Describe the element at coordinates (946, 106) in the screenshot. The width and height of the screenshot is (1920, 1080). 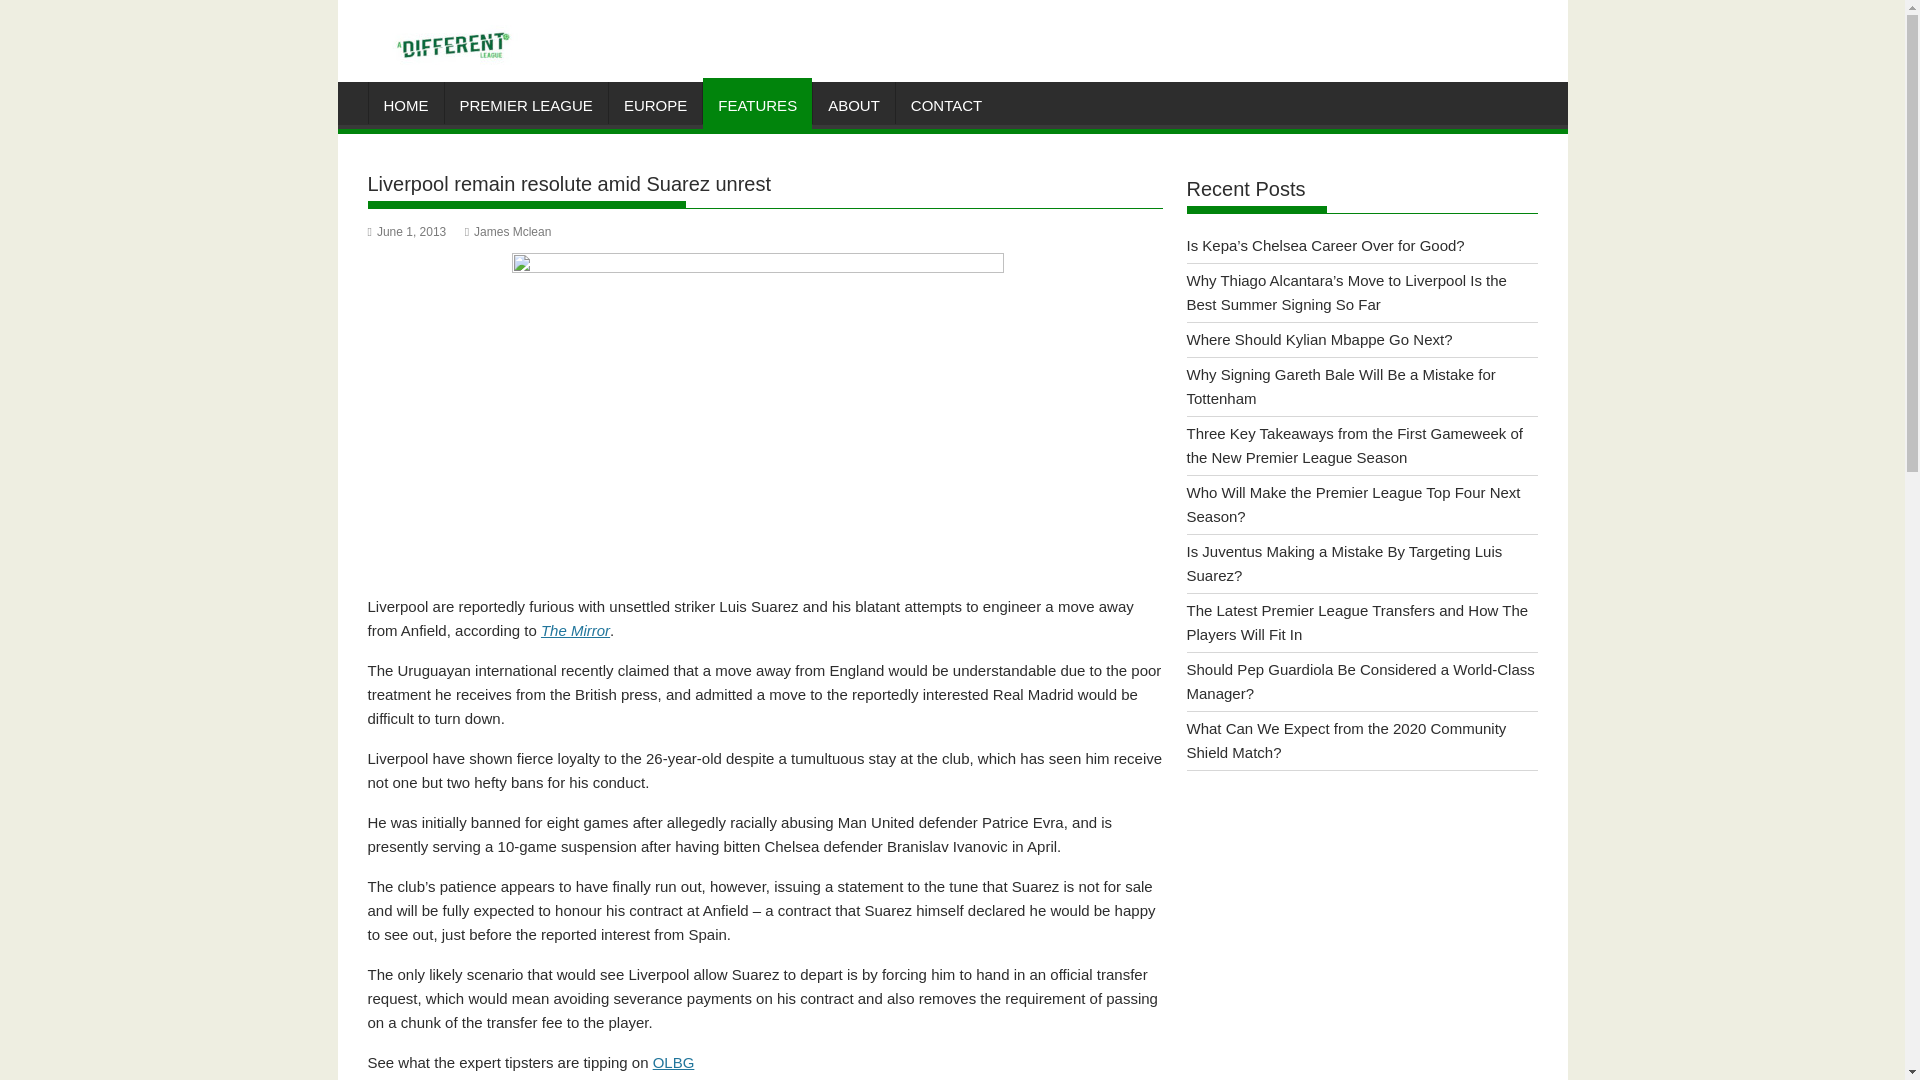
I see `CONTACT` at that location.